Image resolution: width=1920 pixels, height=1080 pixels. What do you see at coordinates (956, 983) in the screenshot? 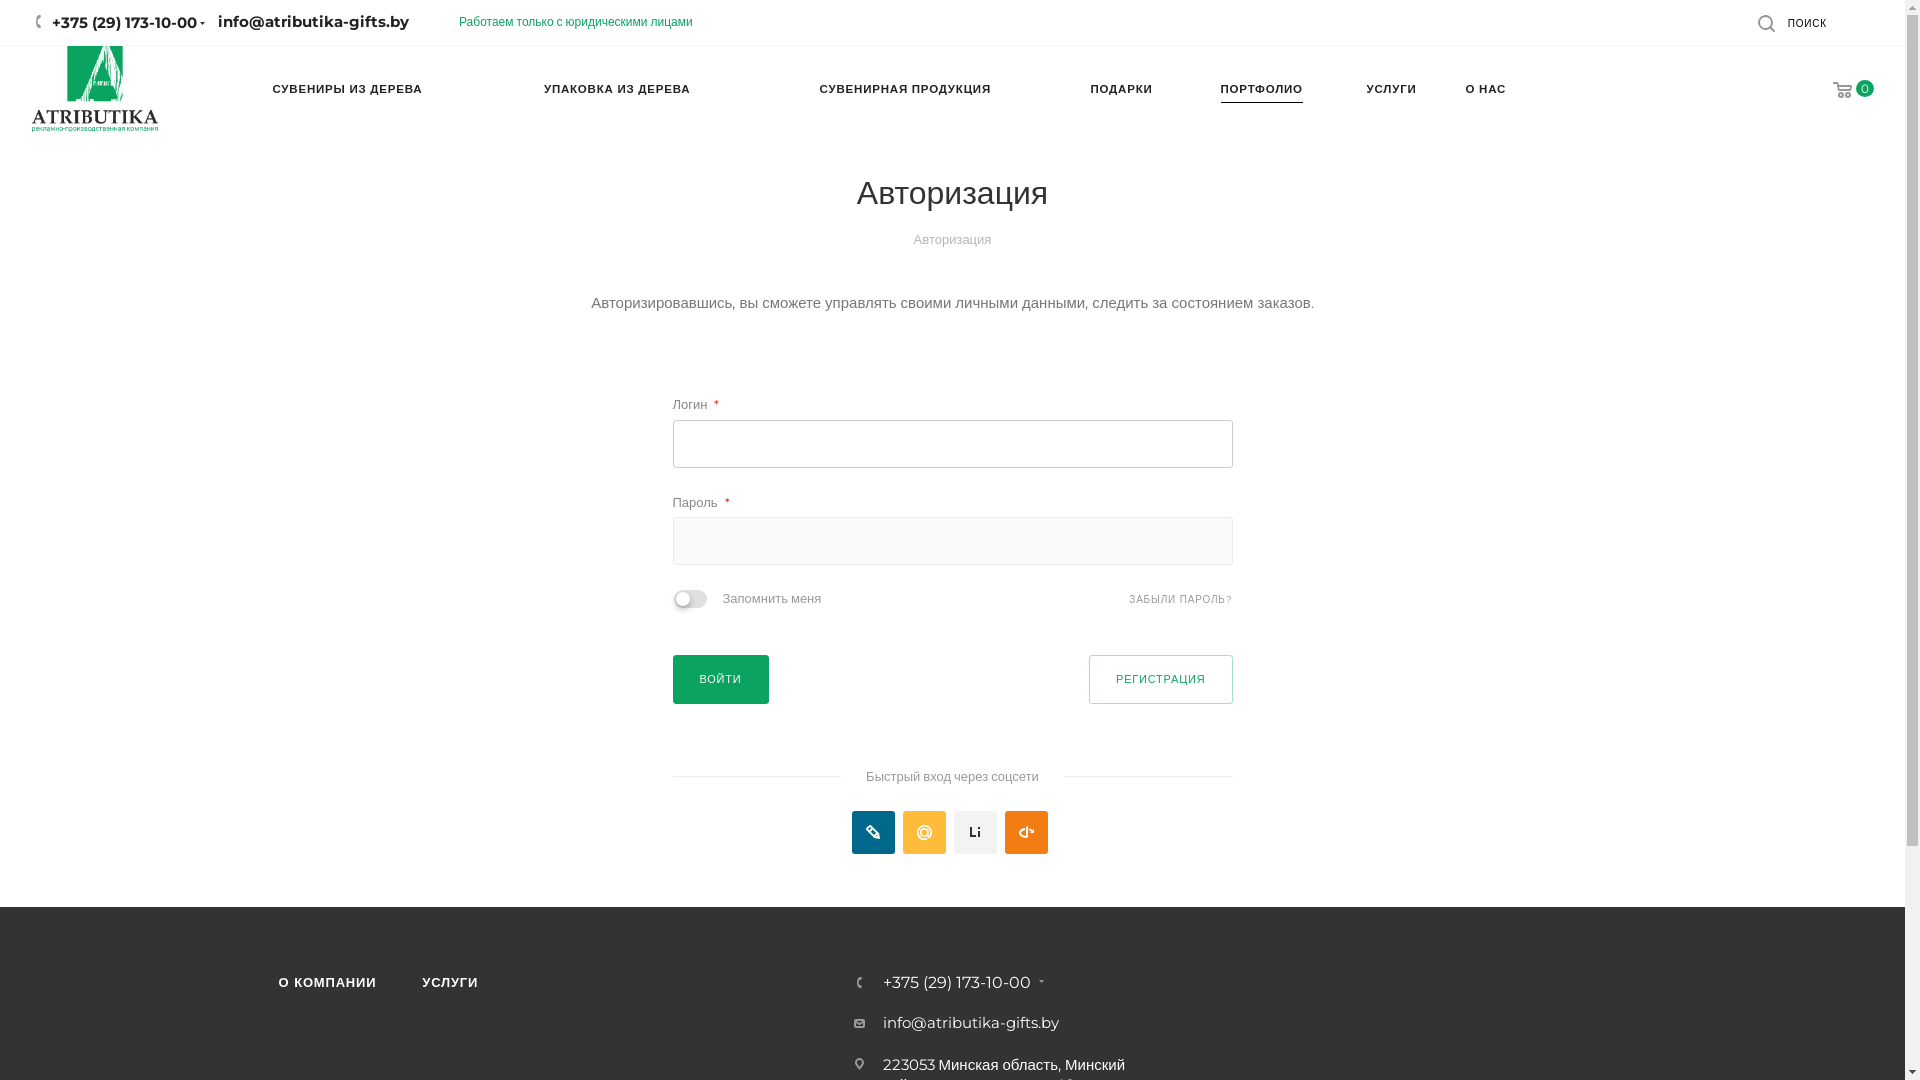
I see `+375 (29) 173-10-00` at bounding box center [956, 983].